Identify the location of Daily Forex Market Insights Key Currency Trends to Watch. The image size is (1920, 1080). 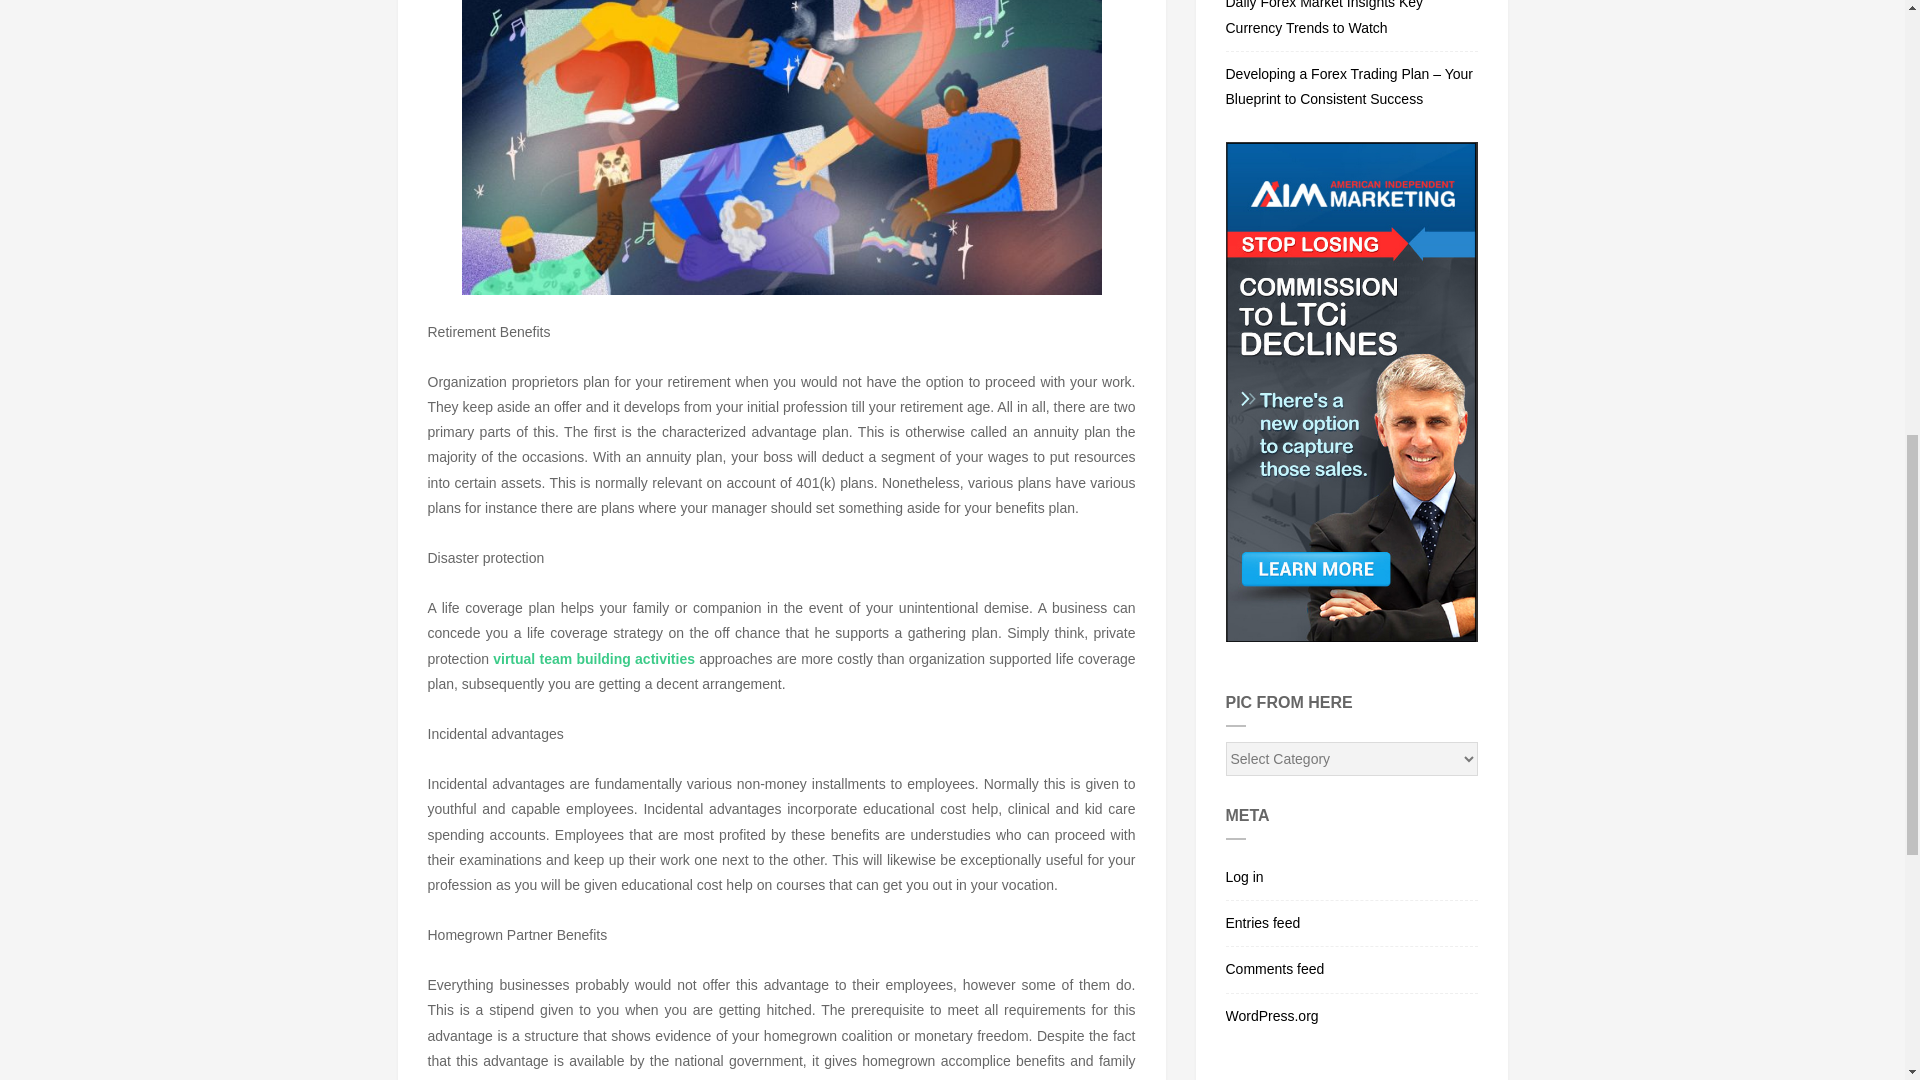
(1352, 25).